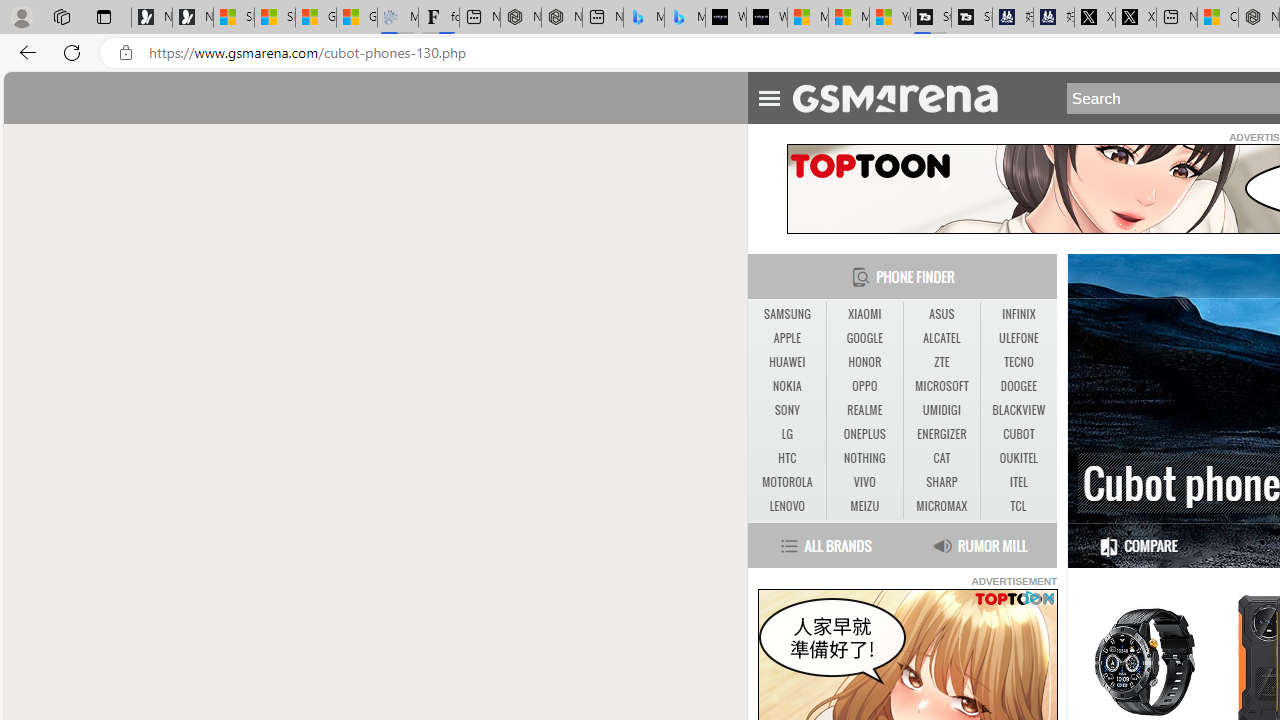 This screenshot has width=1280, height=720. I want to click on ZTE, so click(941, 362).